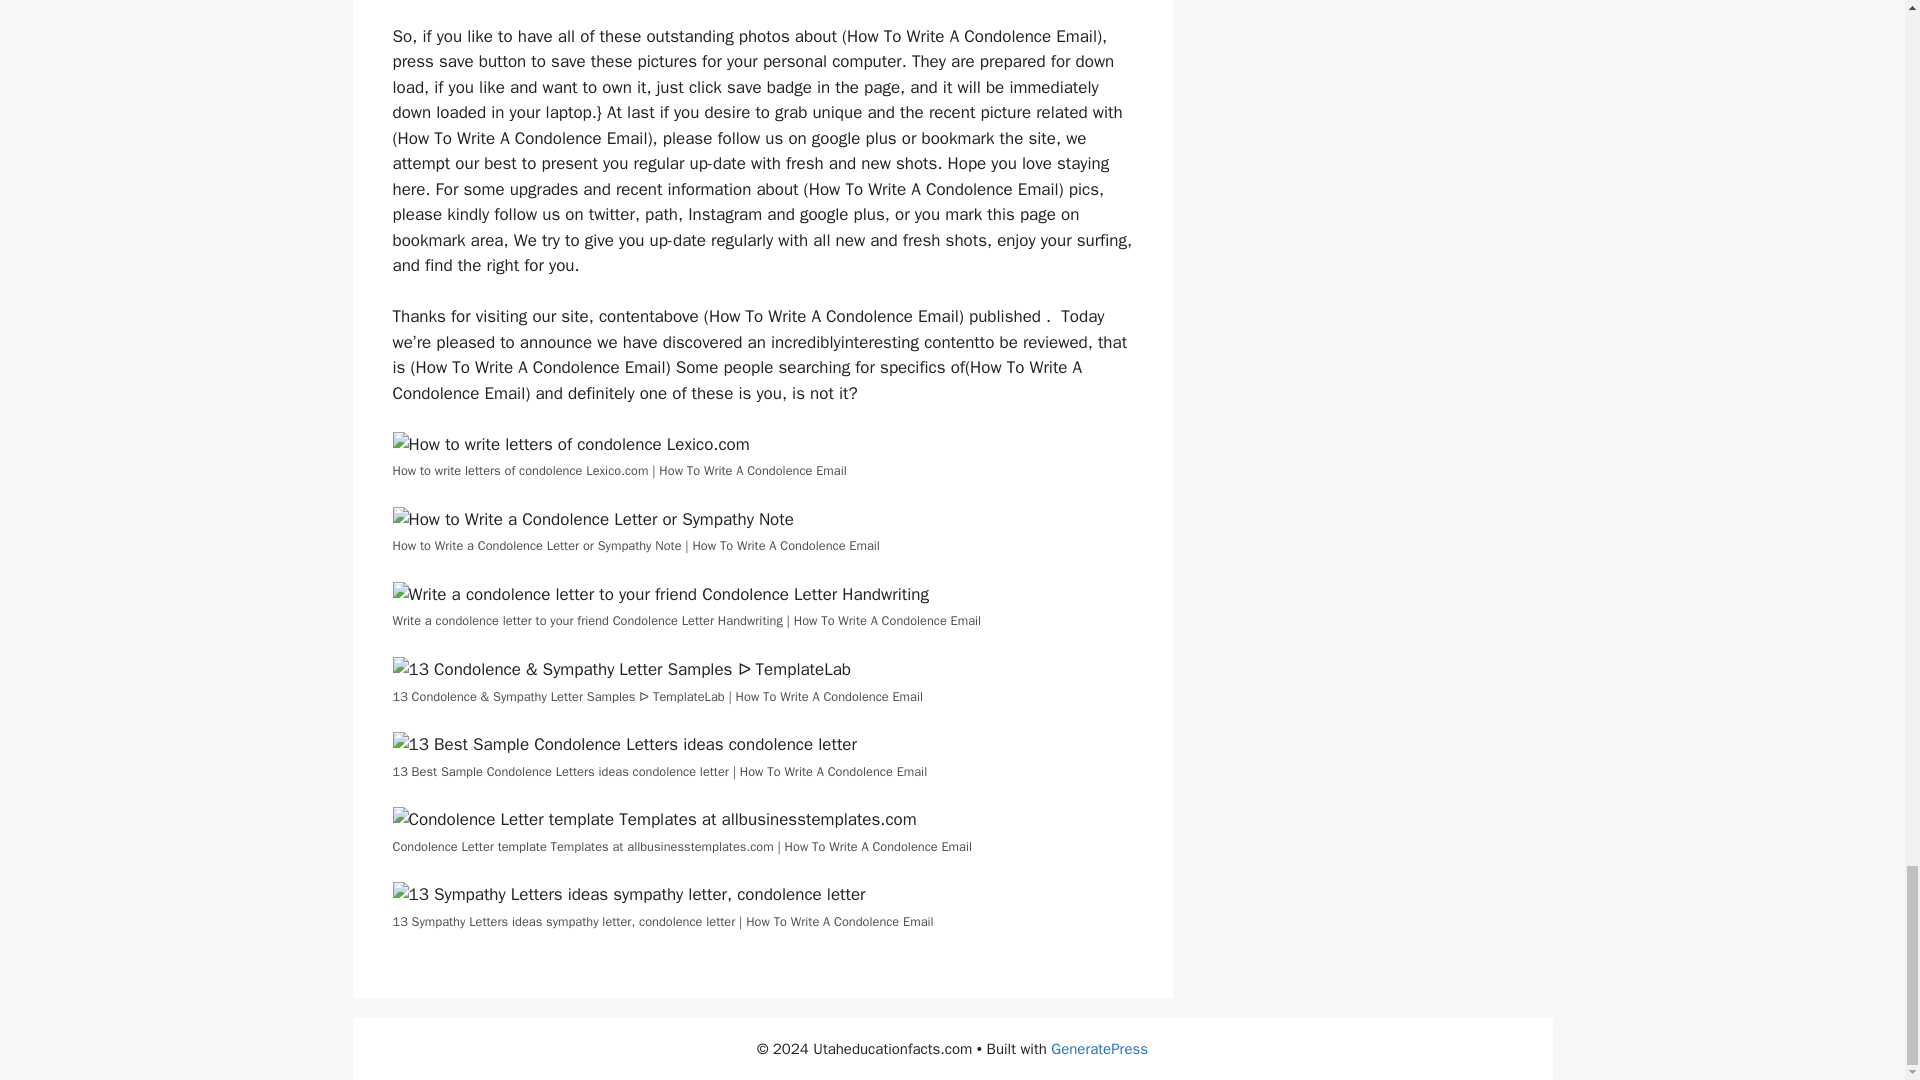 The image size is (1920, 1080). What do you see at coordinates (624, 745) in the screenshot?
I see `13 Best Sample Condolence Letters ideas  condolence letter` at bounding box center [624, 745].